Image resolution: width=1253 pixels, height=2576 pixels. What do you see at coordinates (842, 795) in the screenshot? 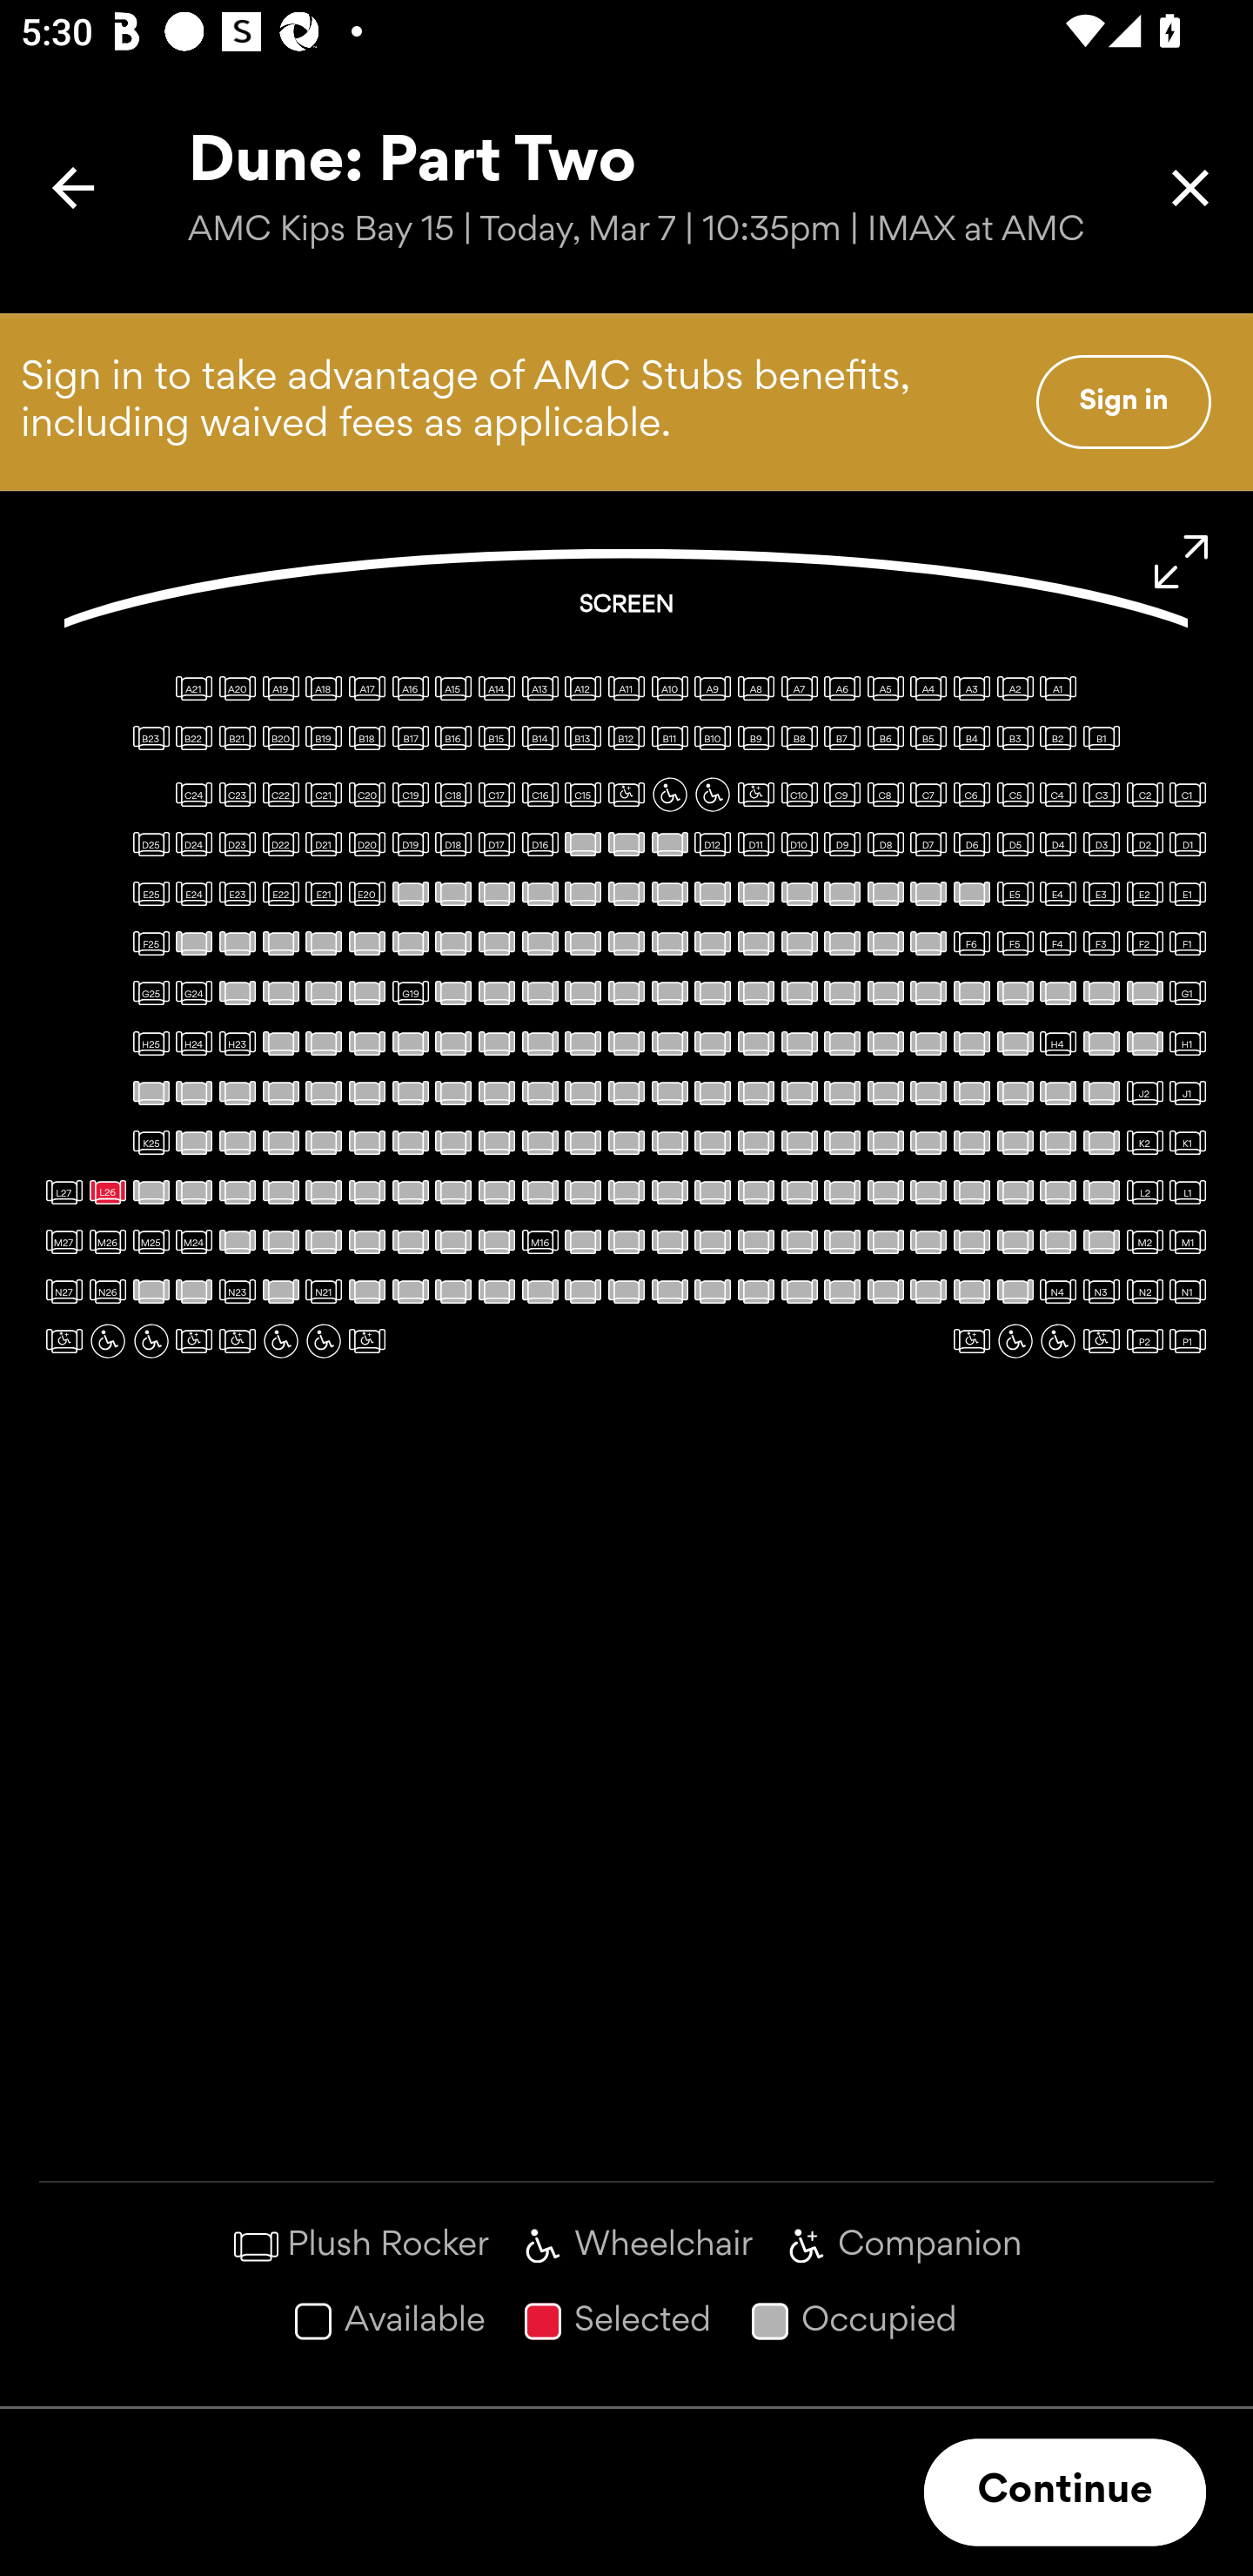
I see `C9, Regular seat, available` at bounding box center [842, 795].